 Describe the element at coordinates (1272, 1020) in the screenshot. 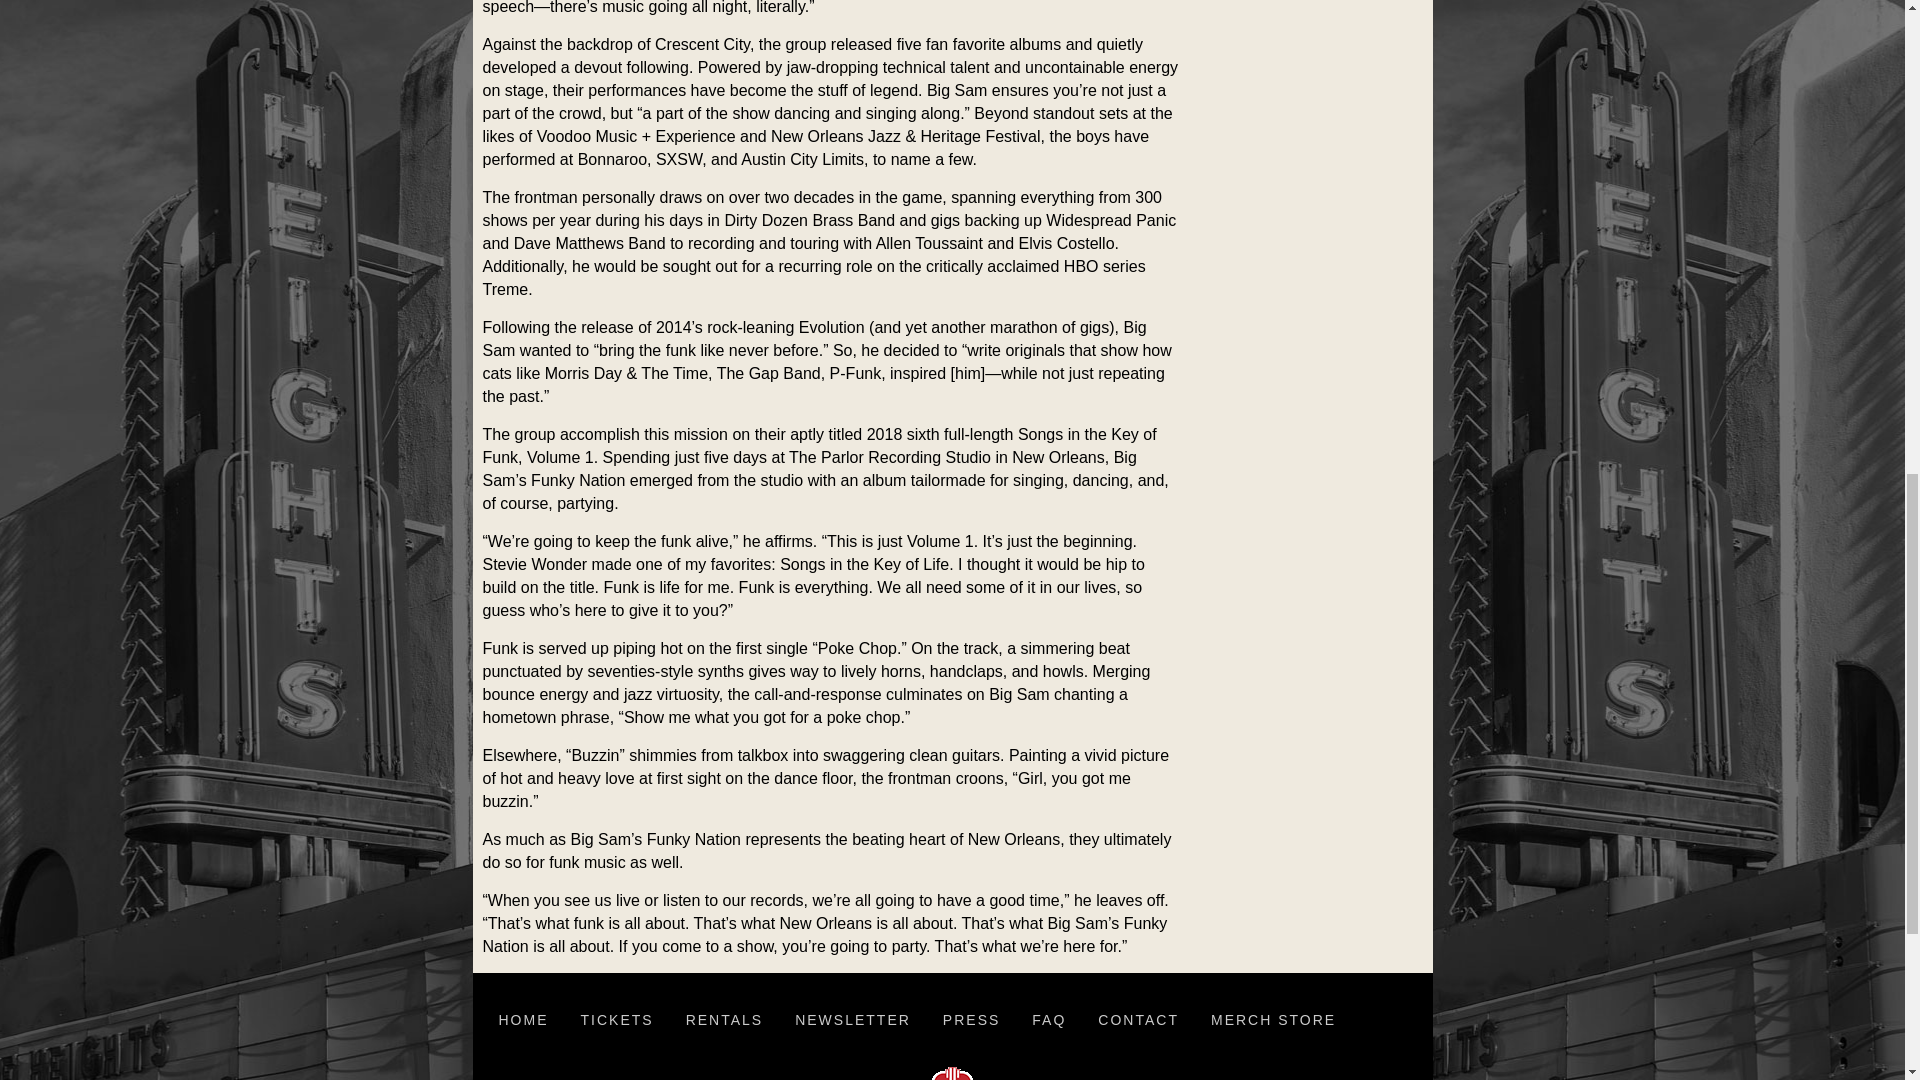

I see `MERCH STORE` at that location.